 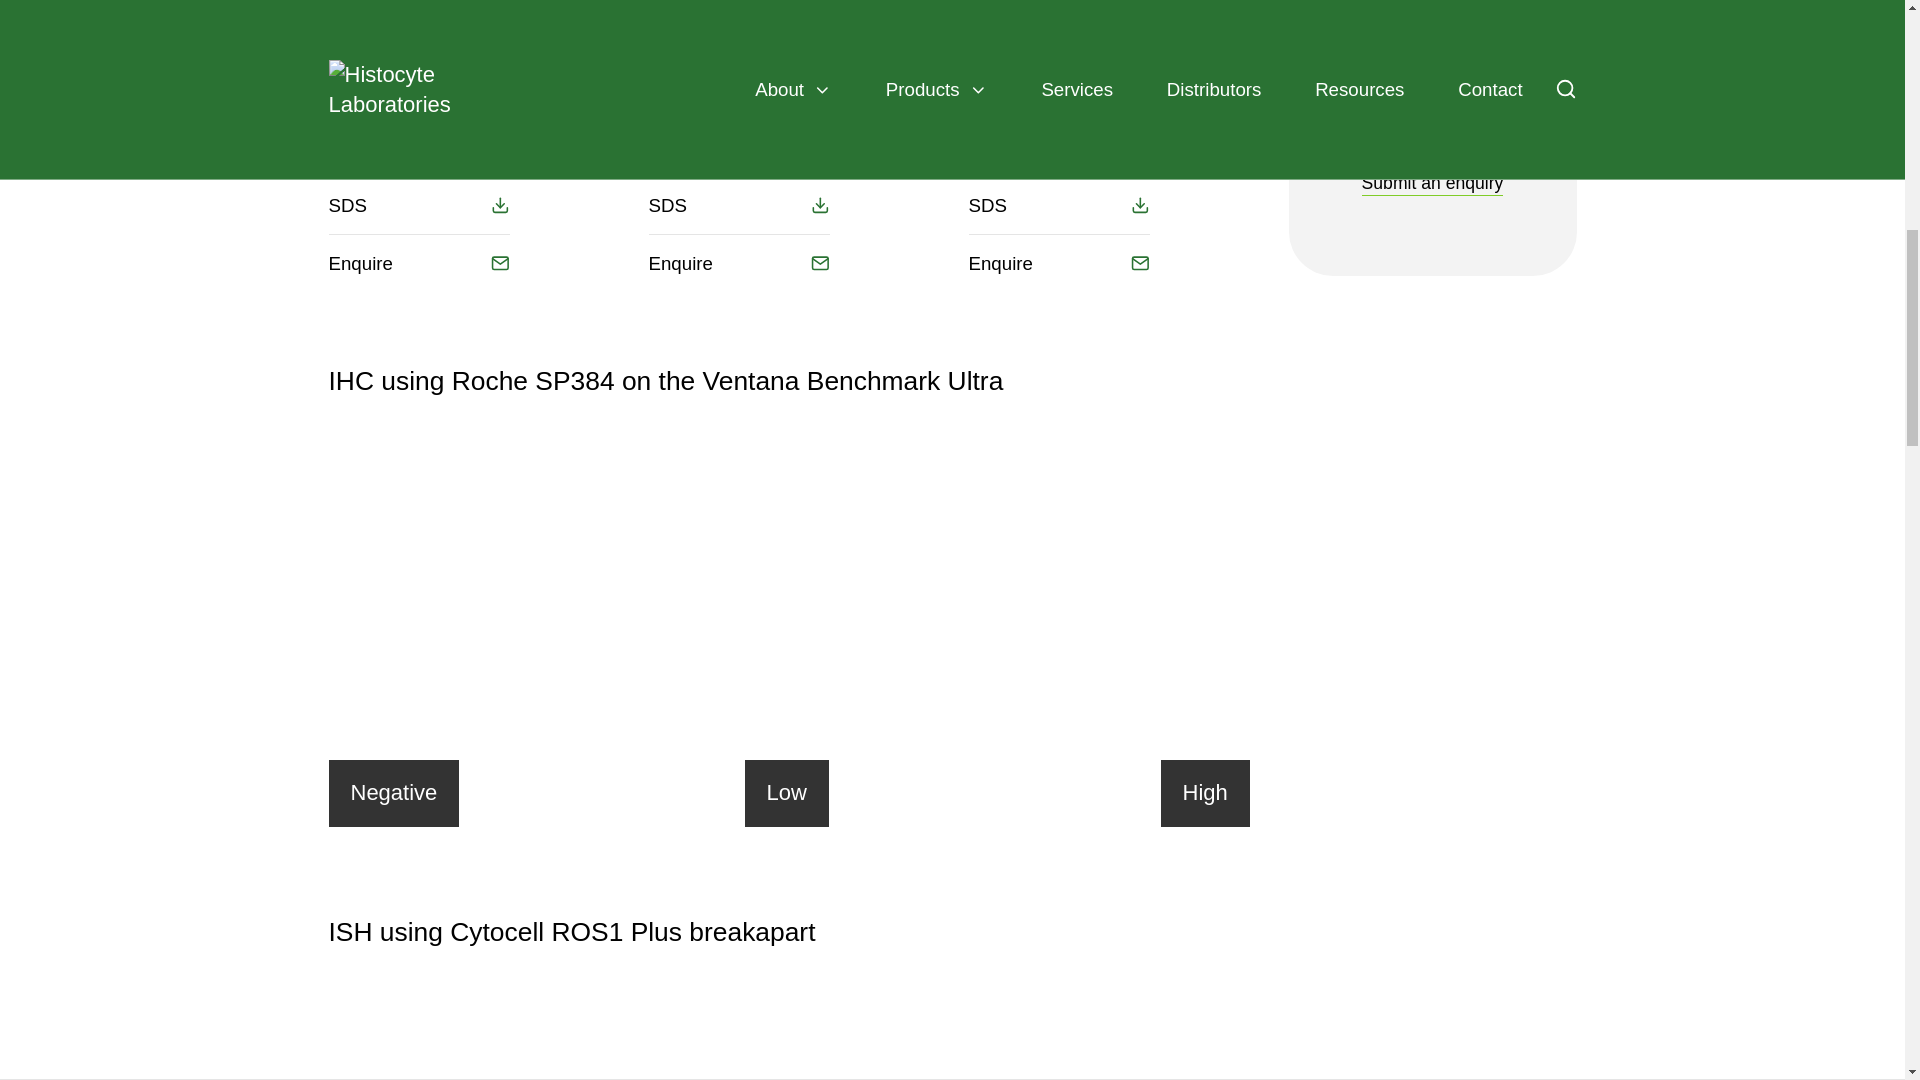 What do you see at coordinates (418, 88) in the screenshot?
I see `Datasheet` at bounding box center [418, 88].